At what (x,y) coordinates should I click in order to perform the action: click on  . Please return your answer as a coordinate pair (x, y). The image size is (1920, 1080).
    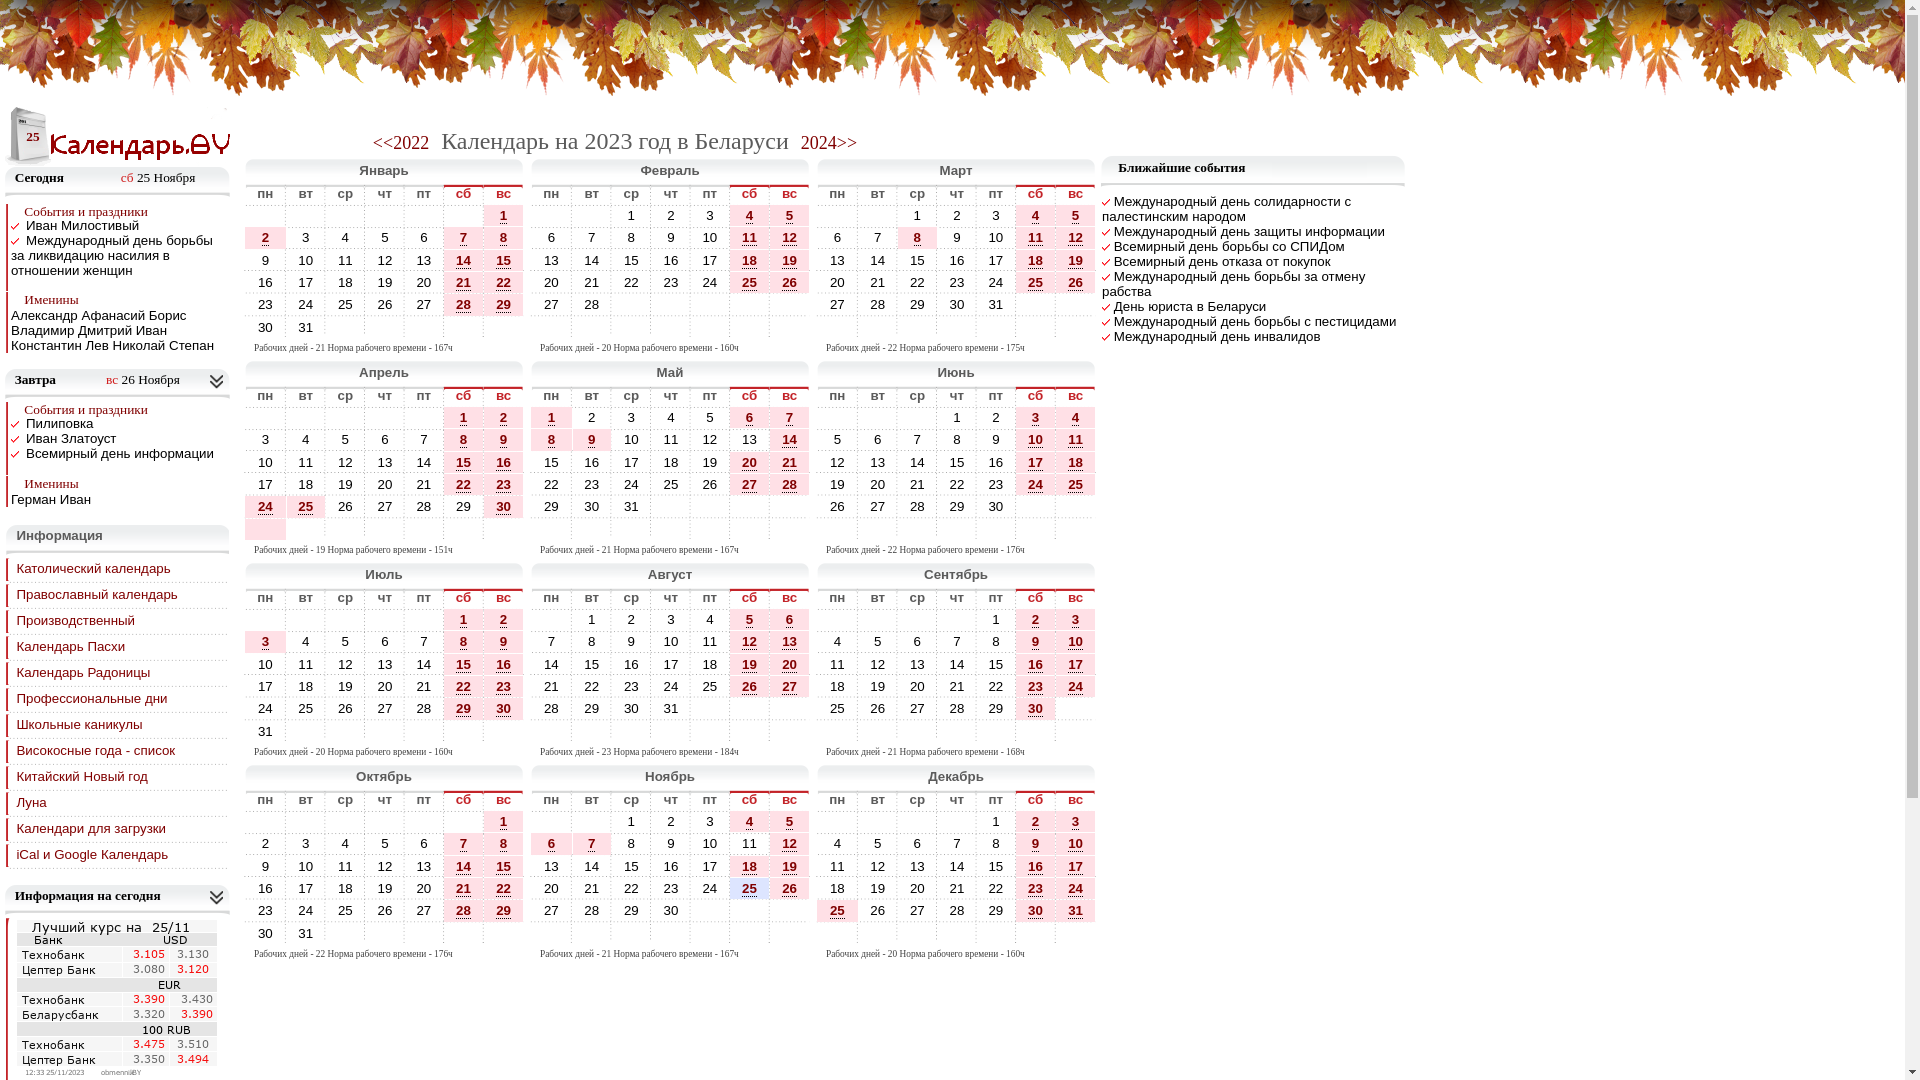
    Looking at the image, I should click on (1036, 732).